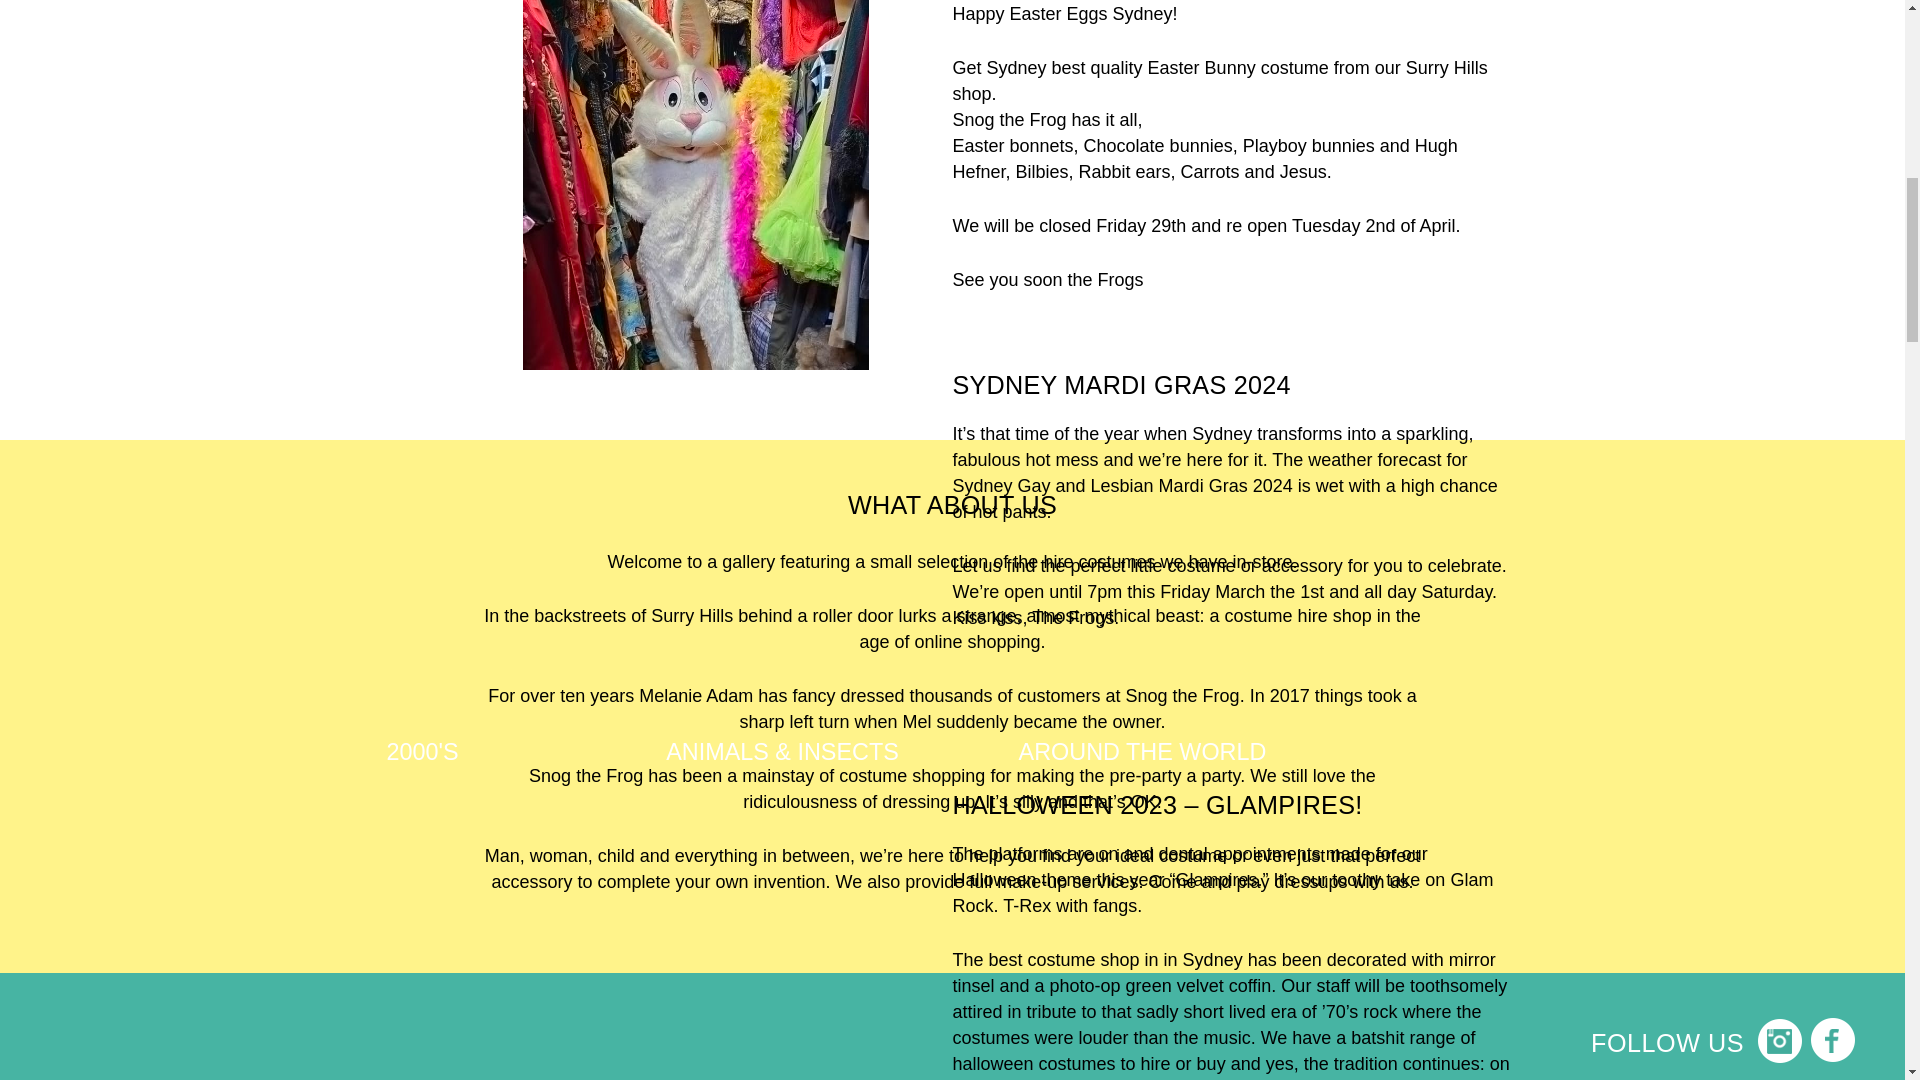  I want to click on View 1980's costumes, so click(782, 160).